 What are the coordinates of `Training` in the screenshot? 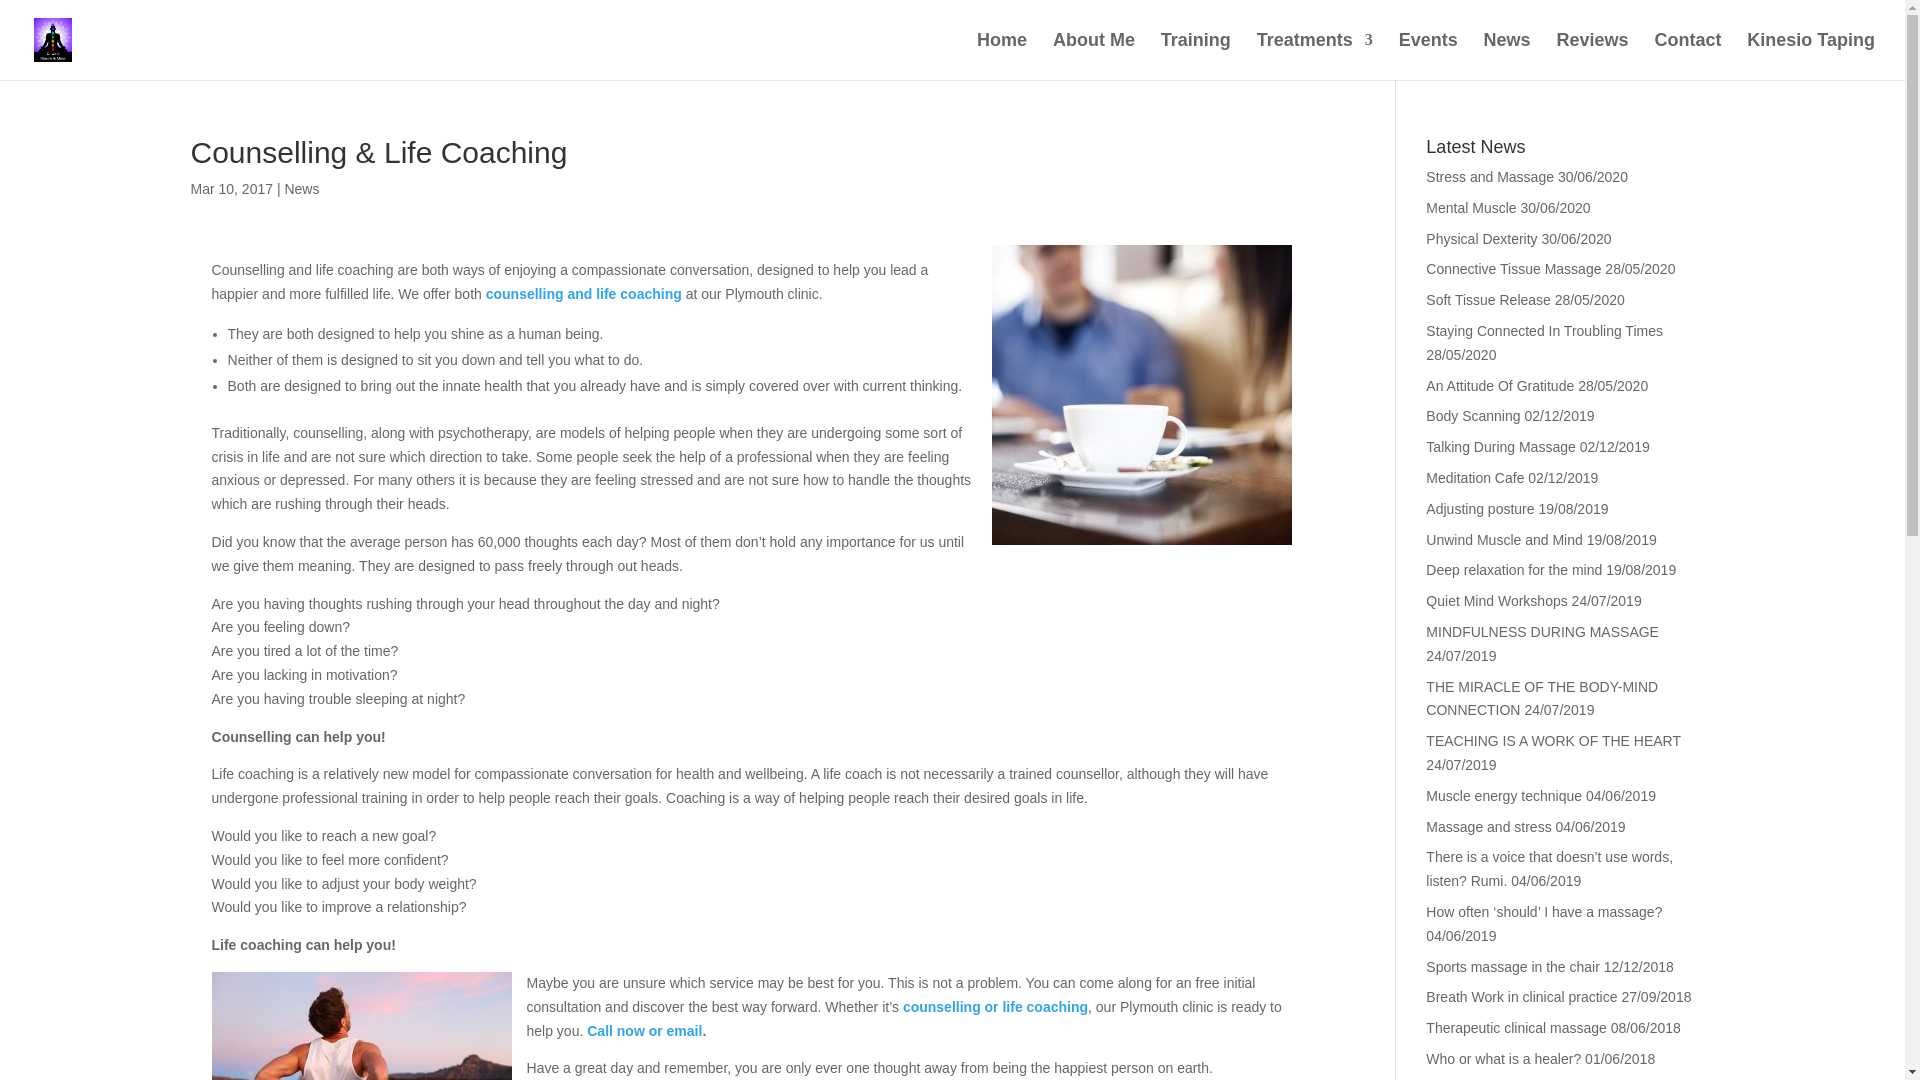 It's located at (1196, 56).